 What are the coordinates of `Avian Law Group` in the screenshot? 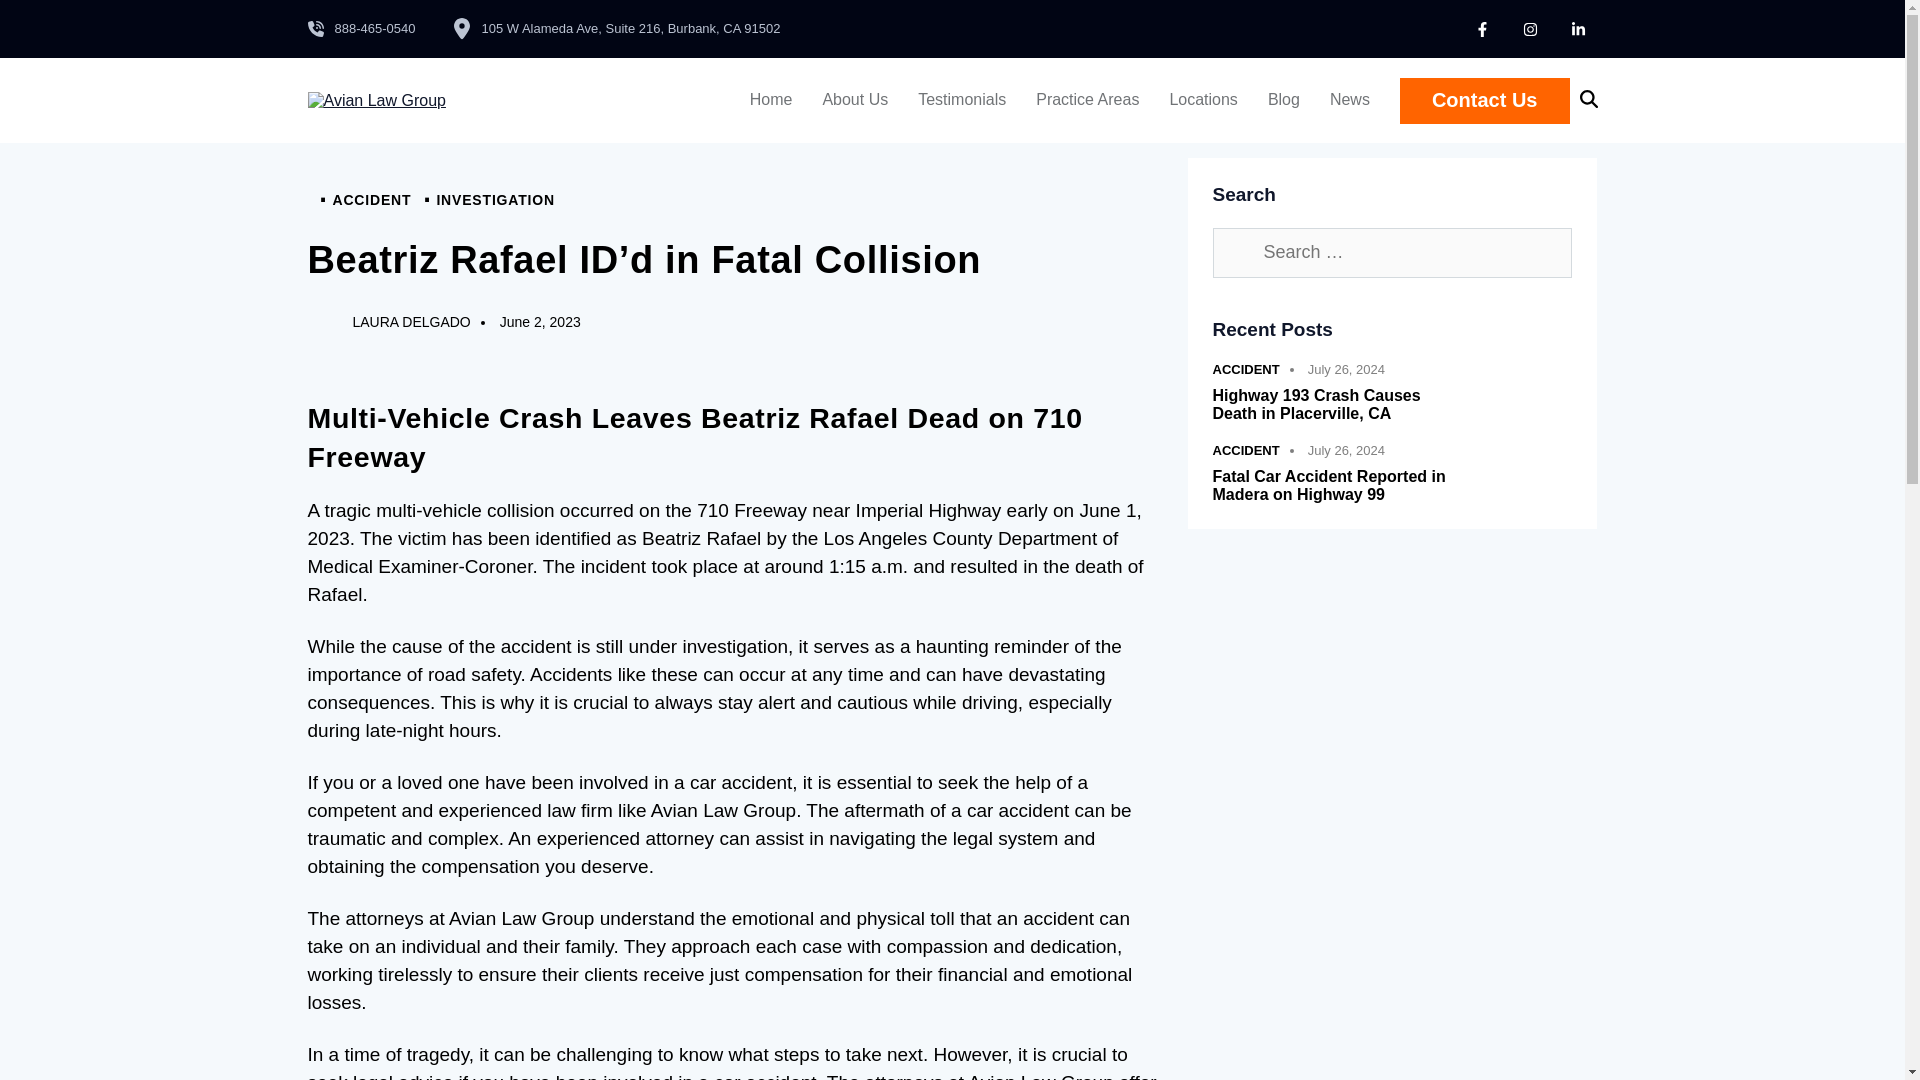 It's located at (376, 100).